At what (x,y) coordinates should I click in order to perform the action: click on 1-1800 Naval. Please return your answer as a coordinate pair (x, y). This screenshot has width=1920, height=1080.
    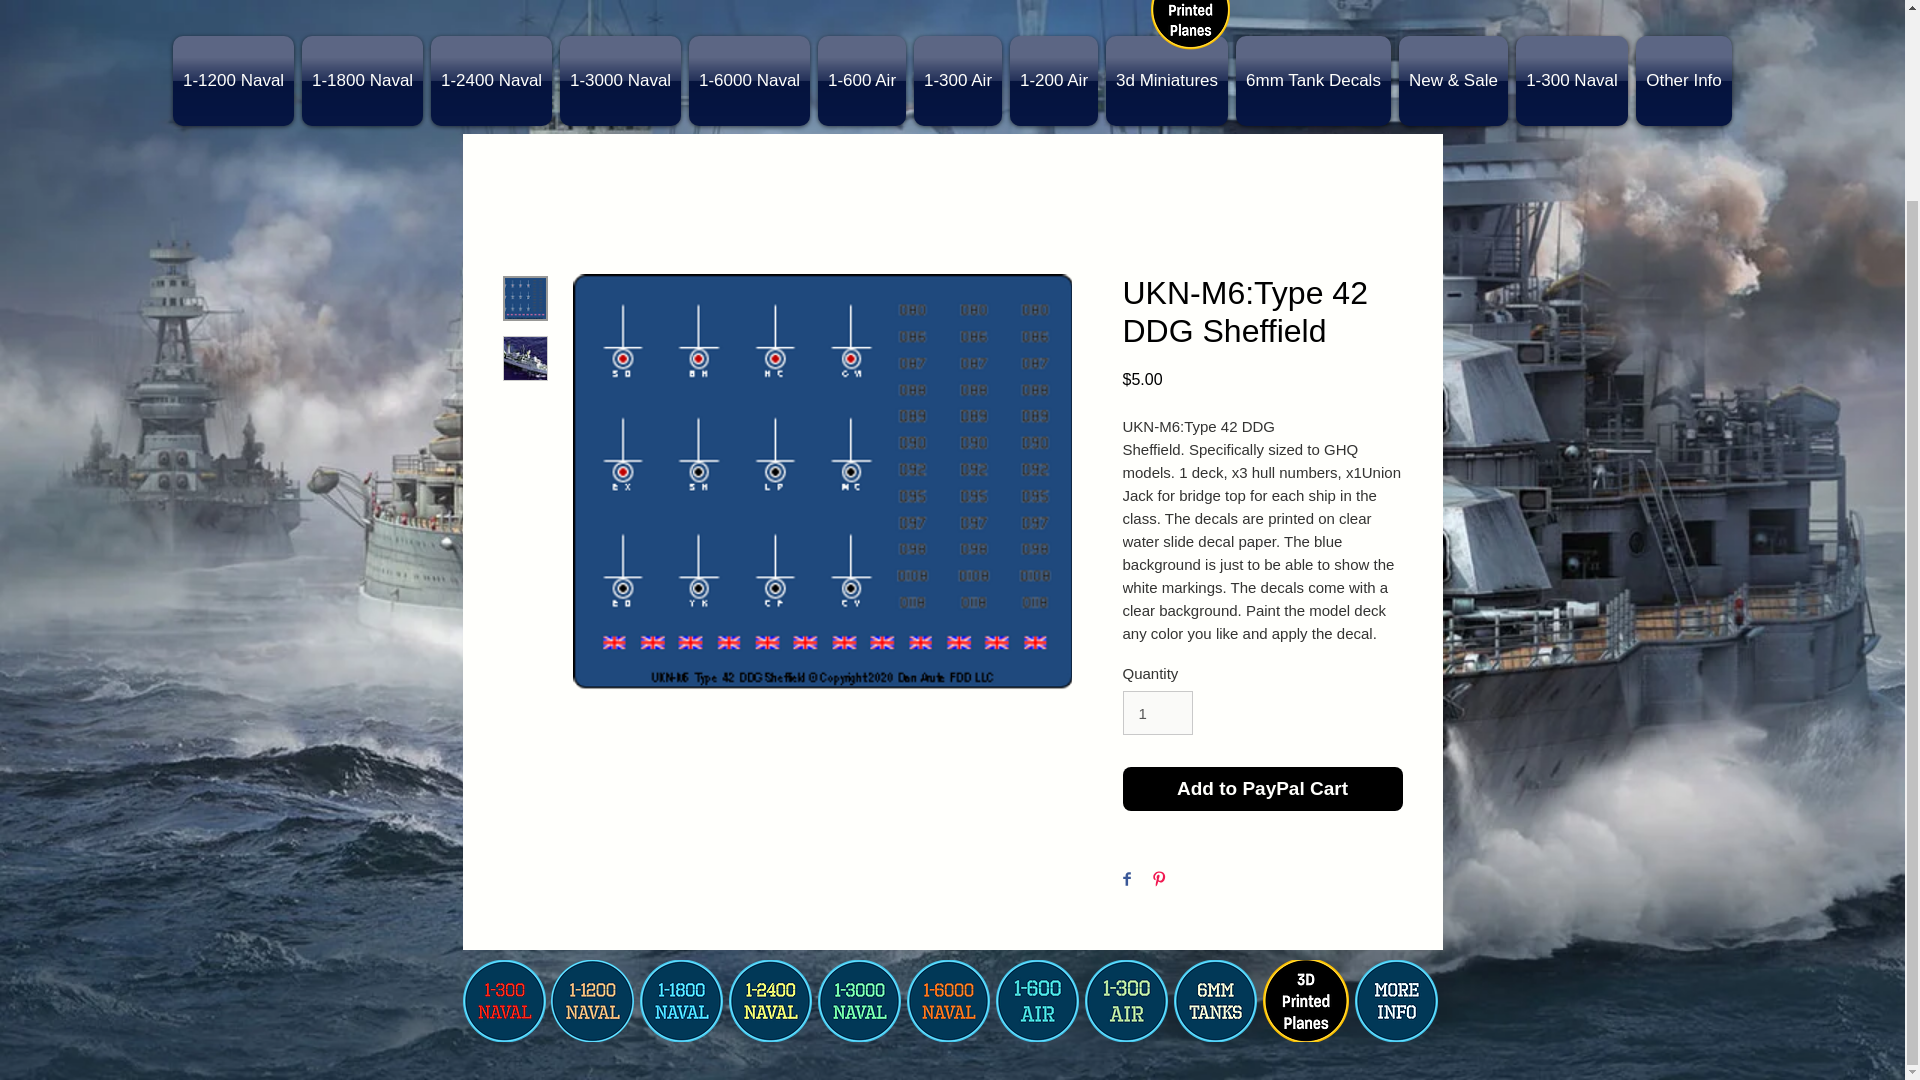
    Looking at the image, I should click on (362, 80).